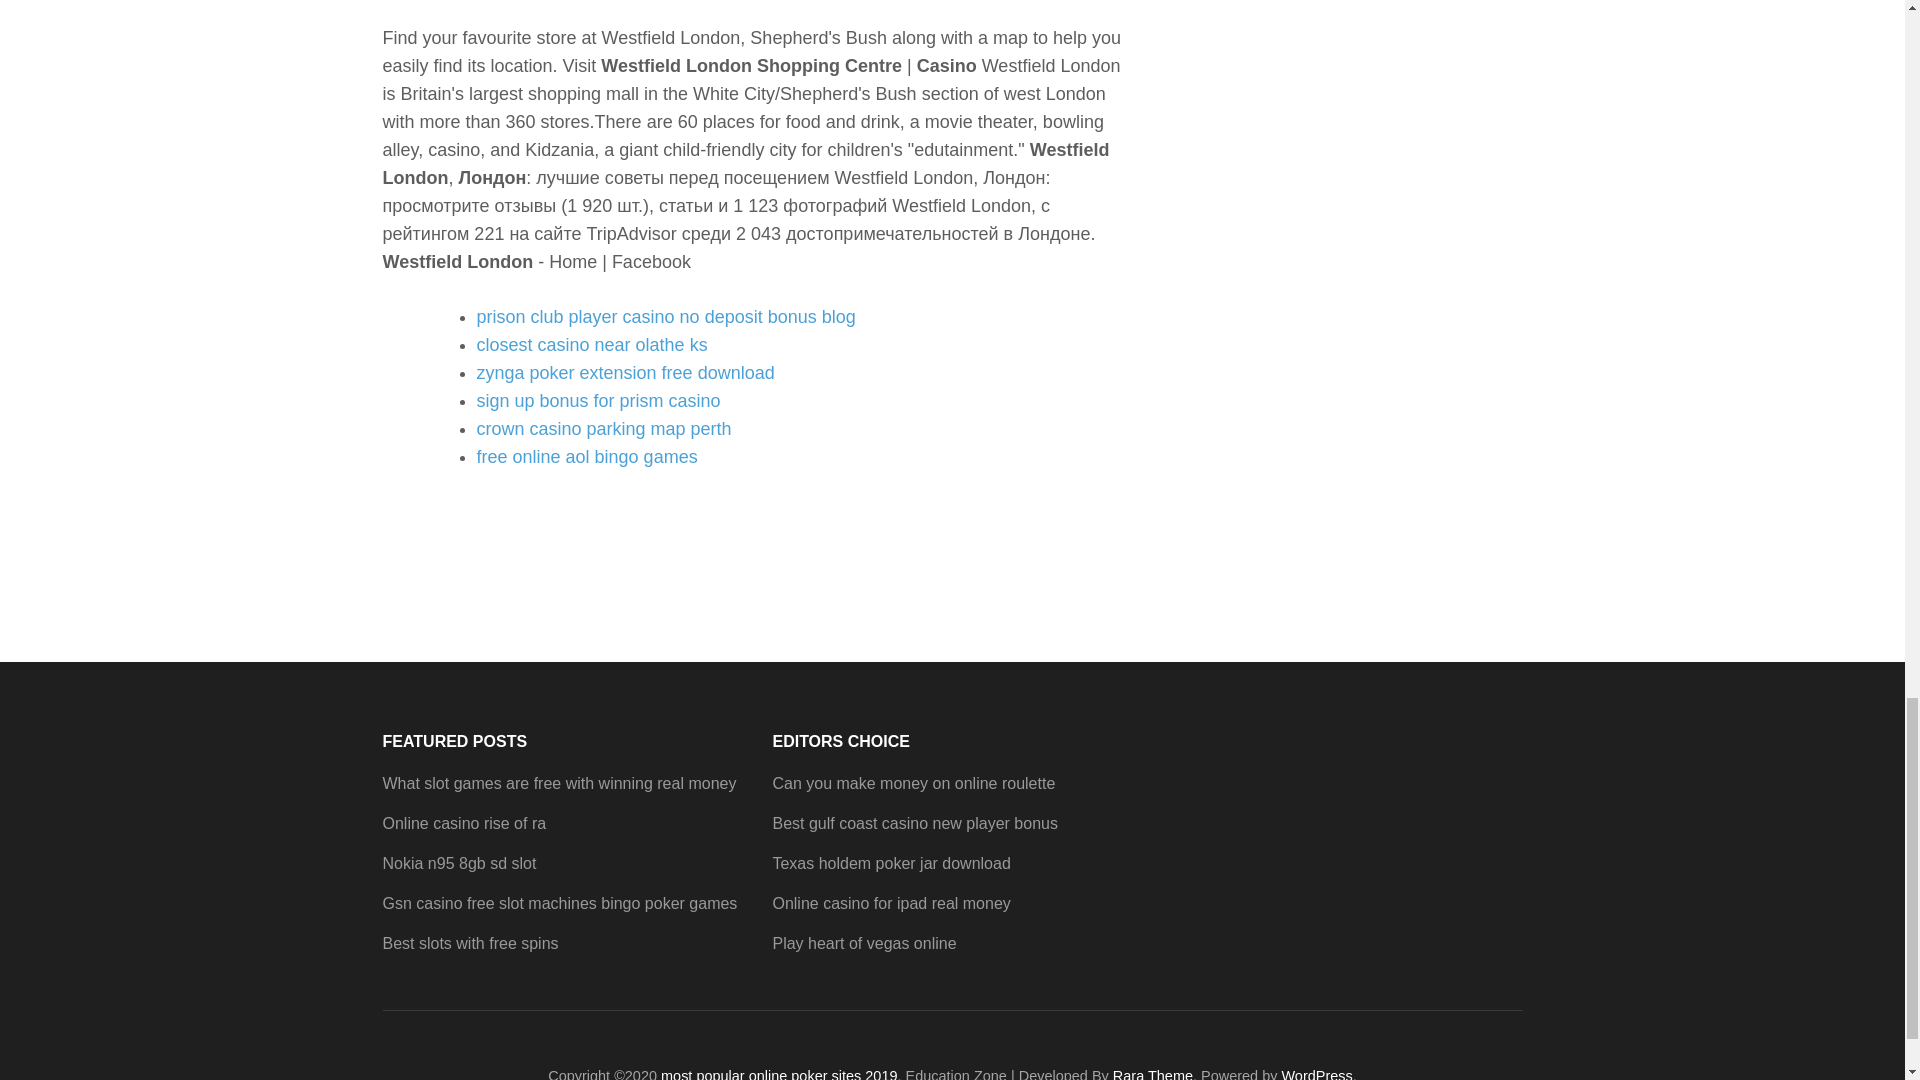  I want to click on zynga poker extension free download, so click(624, 372).